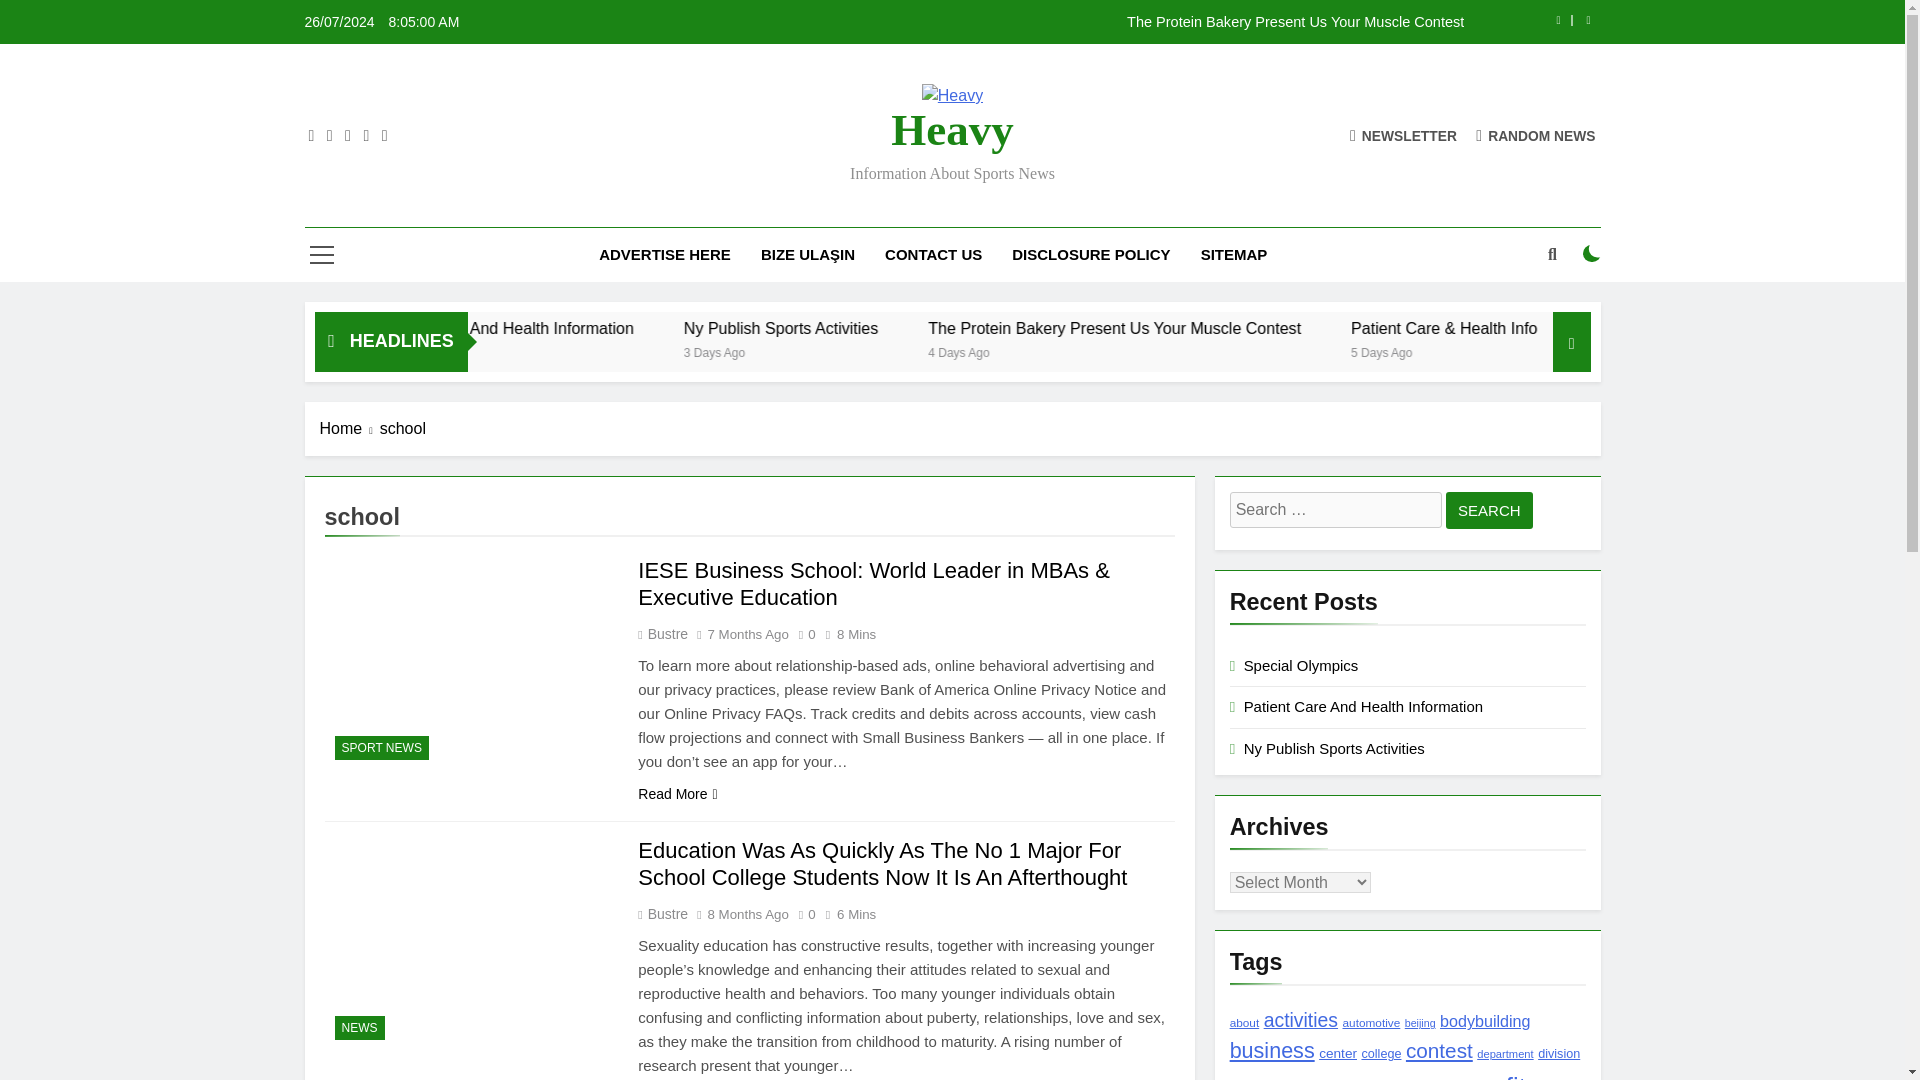 The image size is (1920, 1080). What do you see at coordinates (436, 328) in the screenshot?
I see `Special Olympics` at bounding box center [436, 328].